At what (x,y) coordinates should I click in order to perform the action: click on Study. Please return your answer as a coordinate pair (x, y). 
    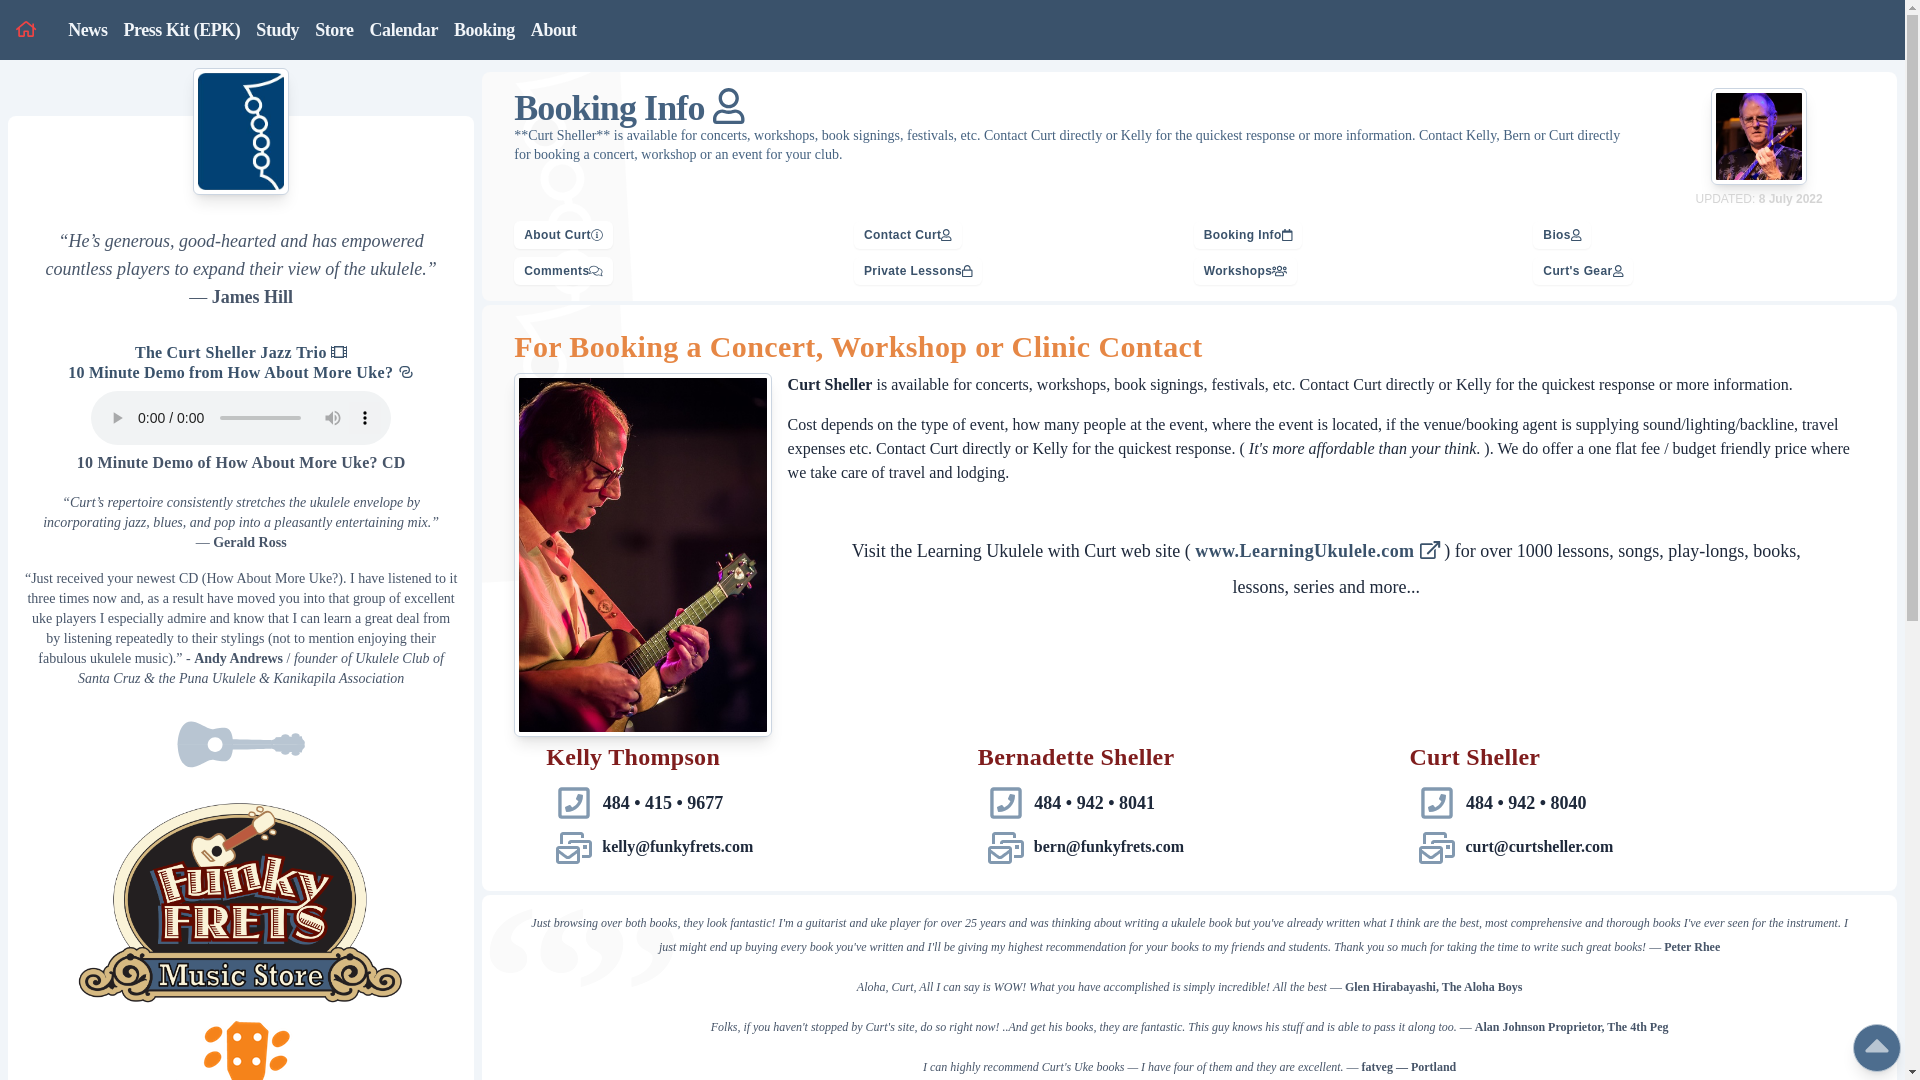
    Looking at the image, I should click on (277, 30).